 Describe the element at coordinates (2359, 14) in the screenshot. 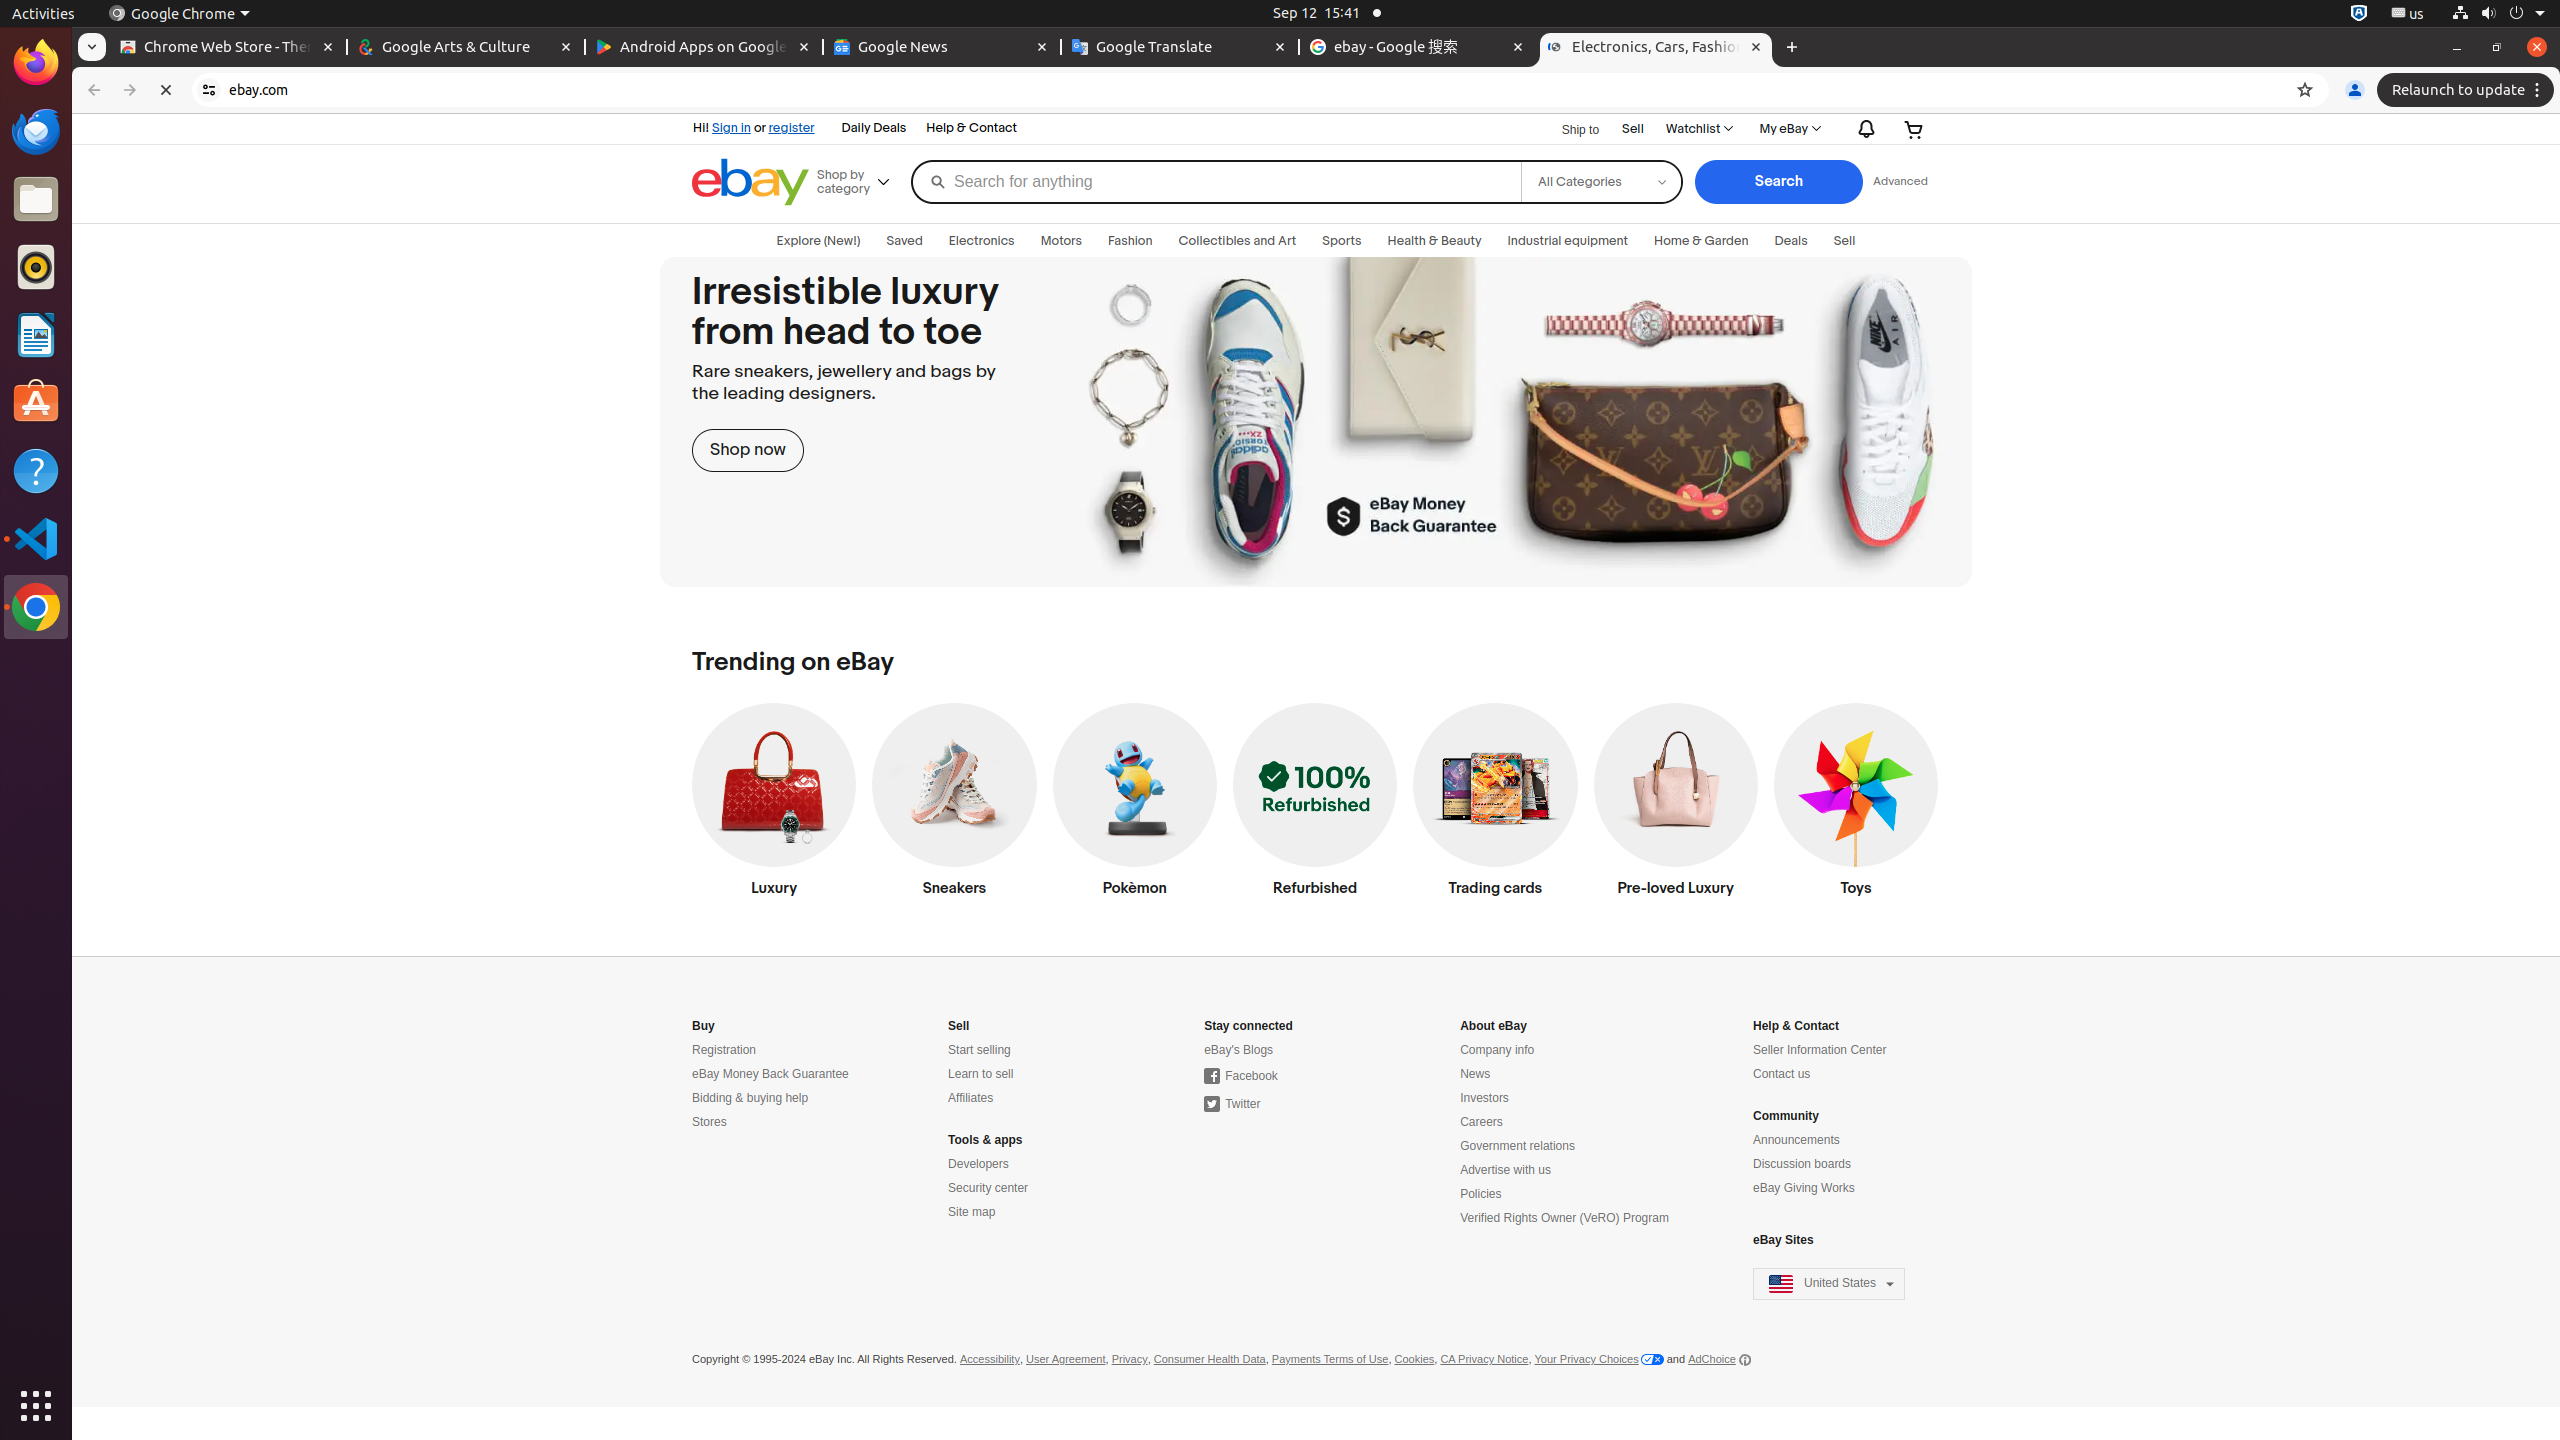

I see `:1.72/StatusNotifierItem` at that location.